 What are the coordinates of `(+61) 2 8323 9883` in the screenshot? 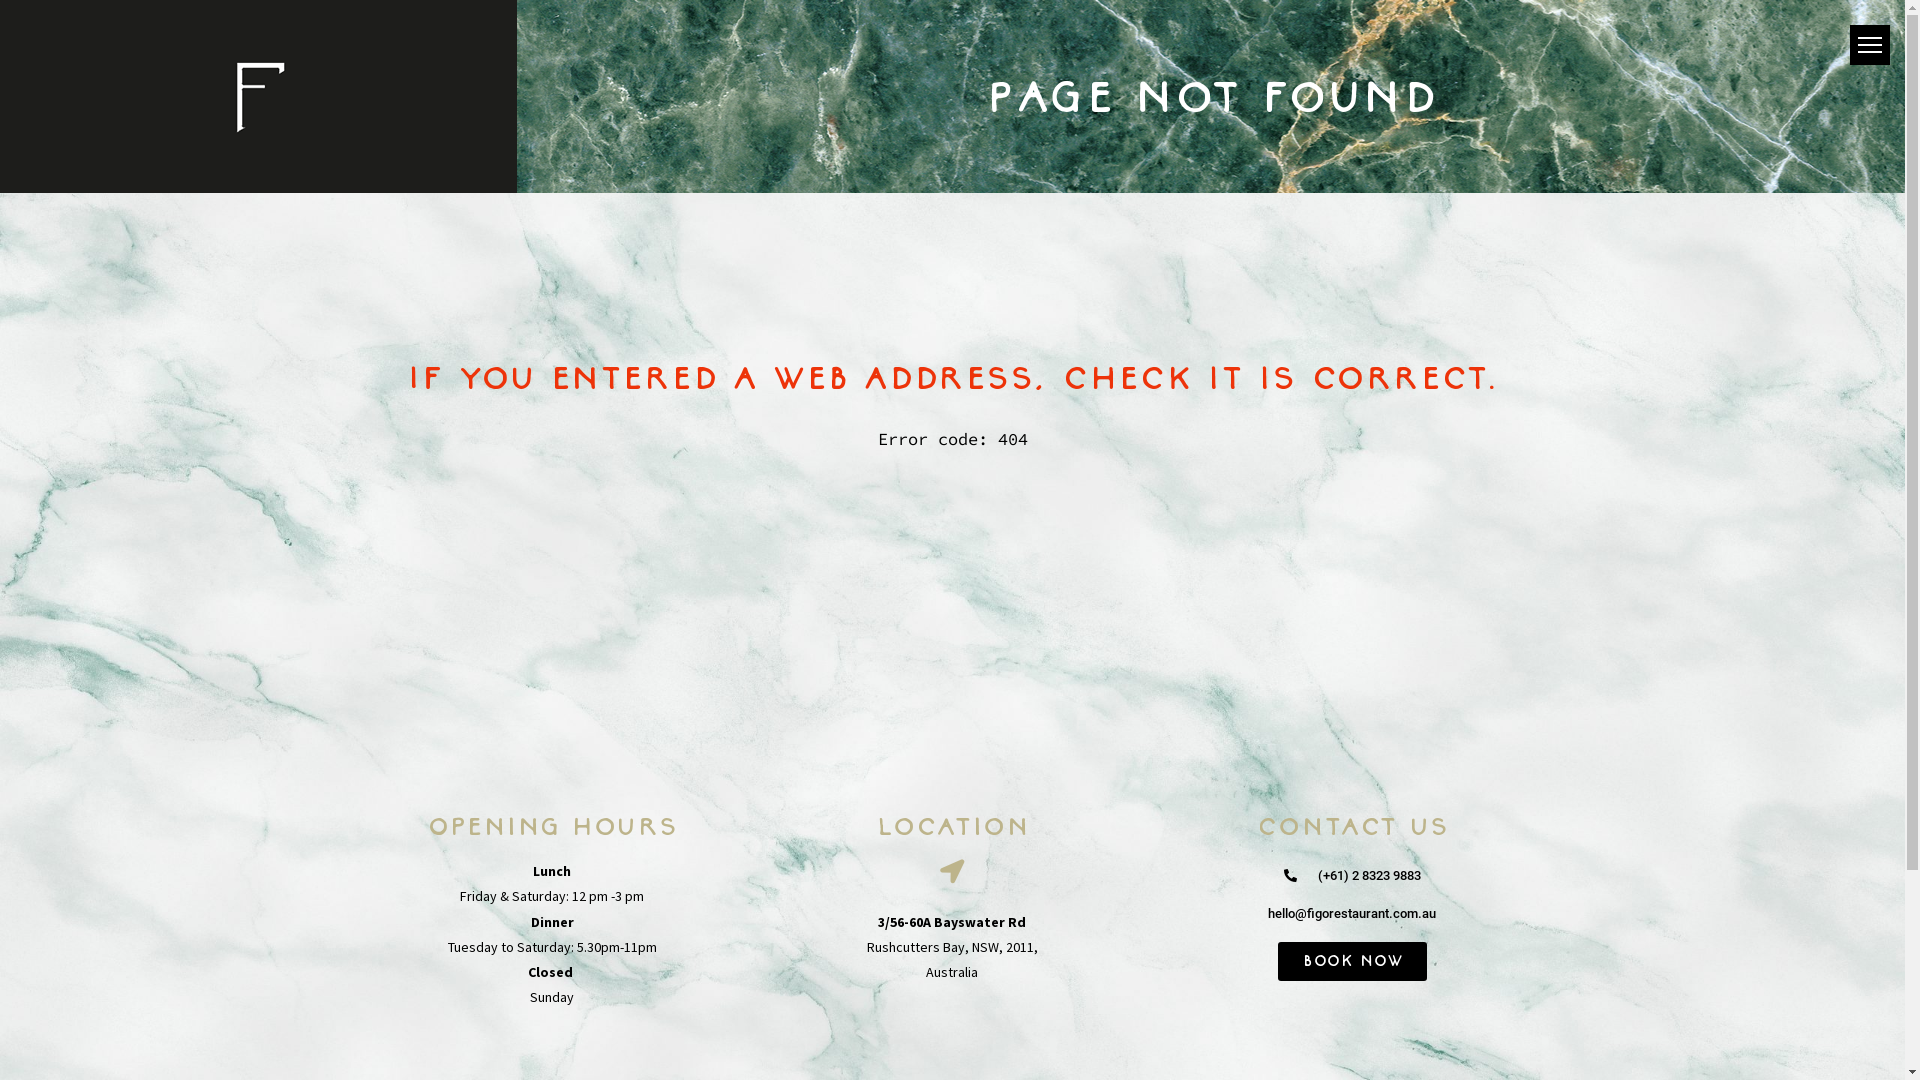 It's located at (1352, 876).